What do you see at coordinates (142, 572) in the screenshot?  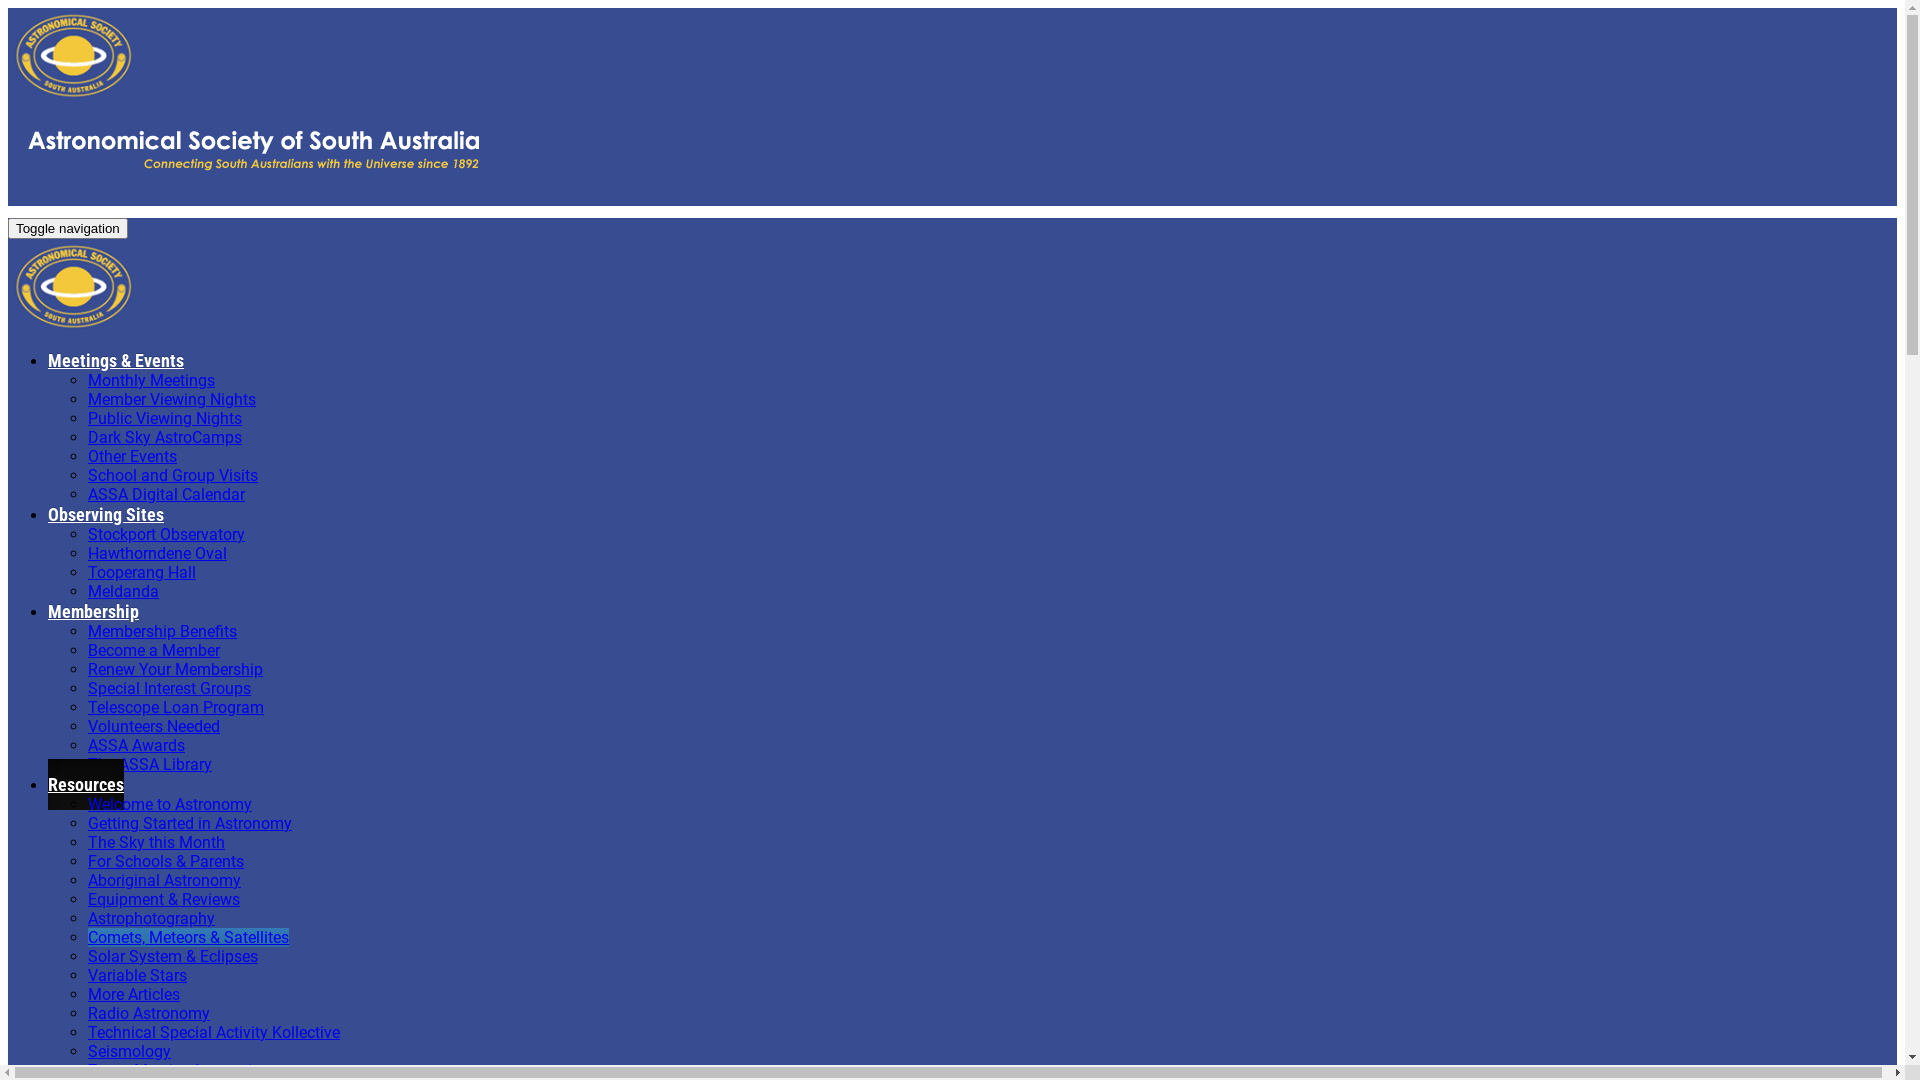 I see `Tooperang Hall` at bounding box center [142, 572].